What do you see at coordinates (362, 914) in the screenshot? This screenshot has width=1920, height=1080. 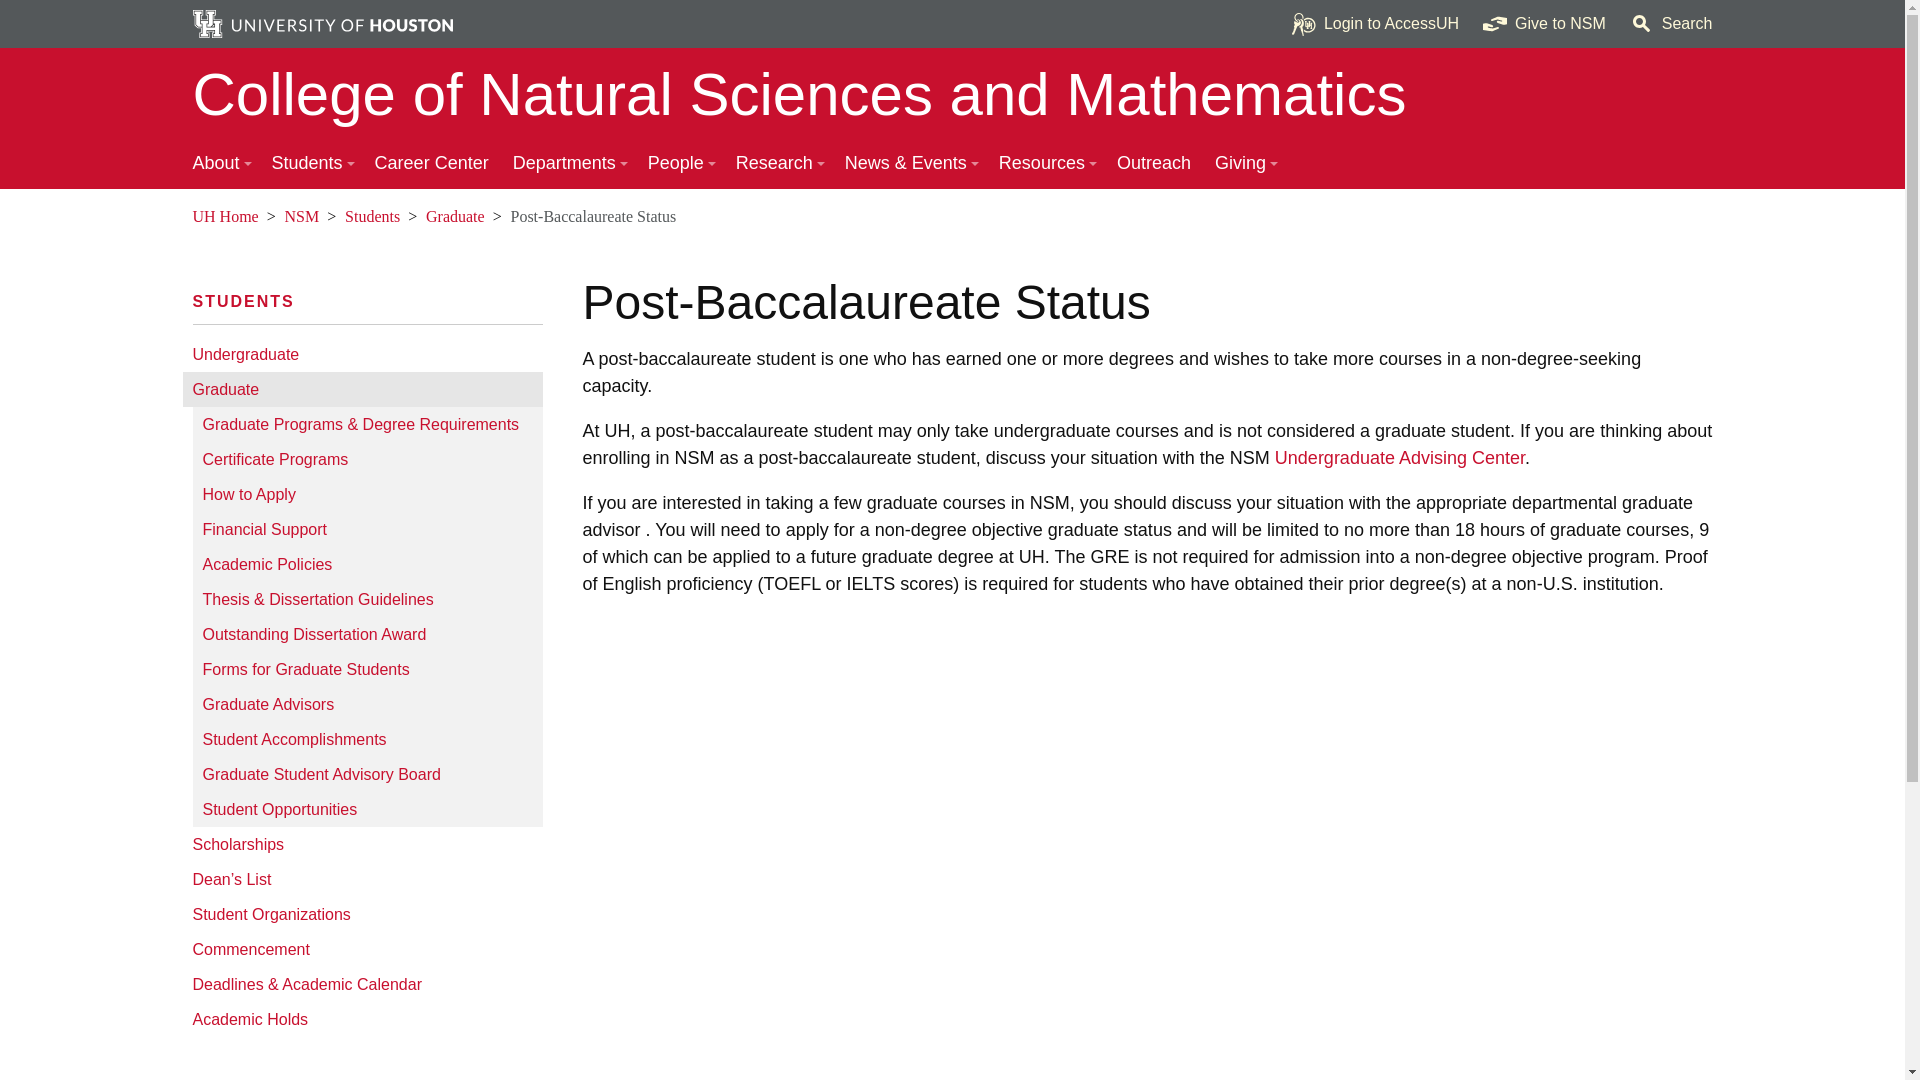 I see `Student Organizations` at bounding box center [362, 914].